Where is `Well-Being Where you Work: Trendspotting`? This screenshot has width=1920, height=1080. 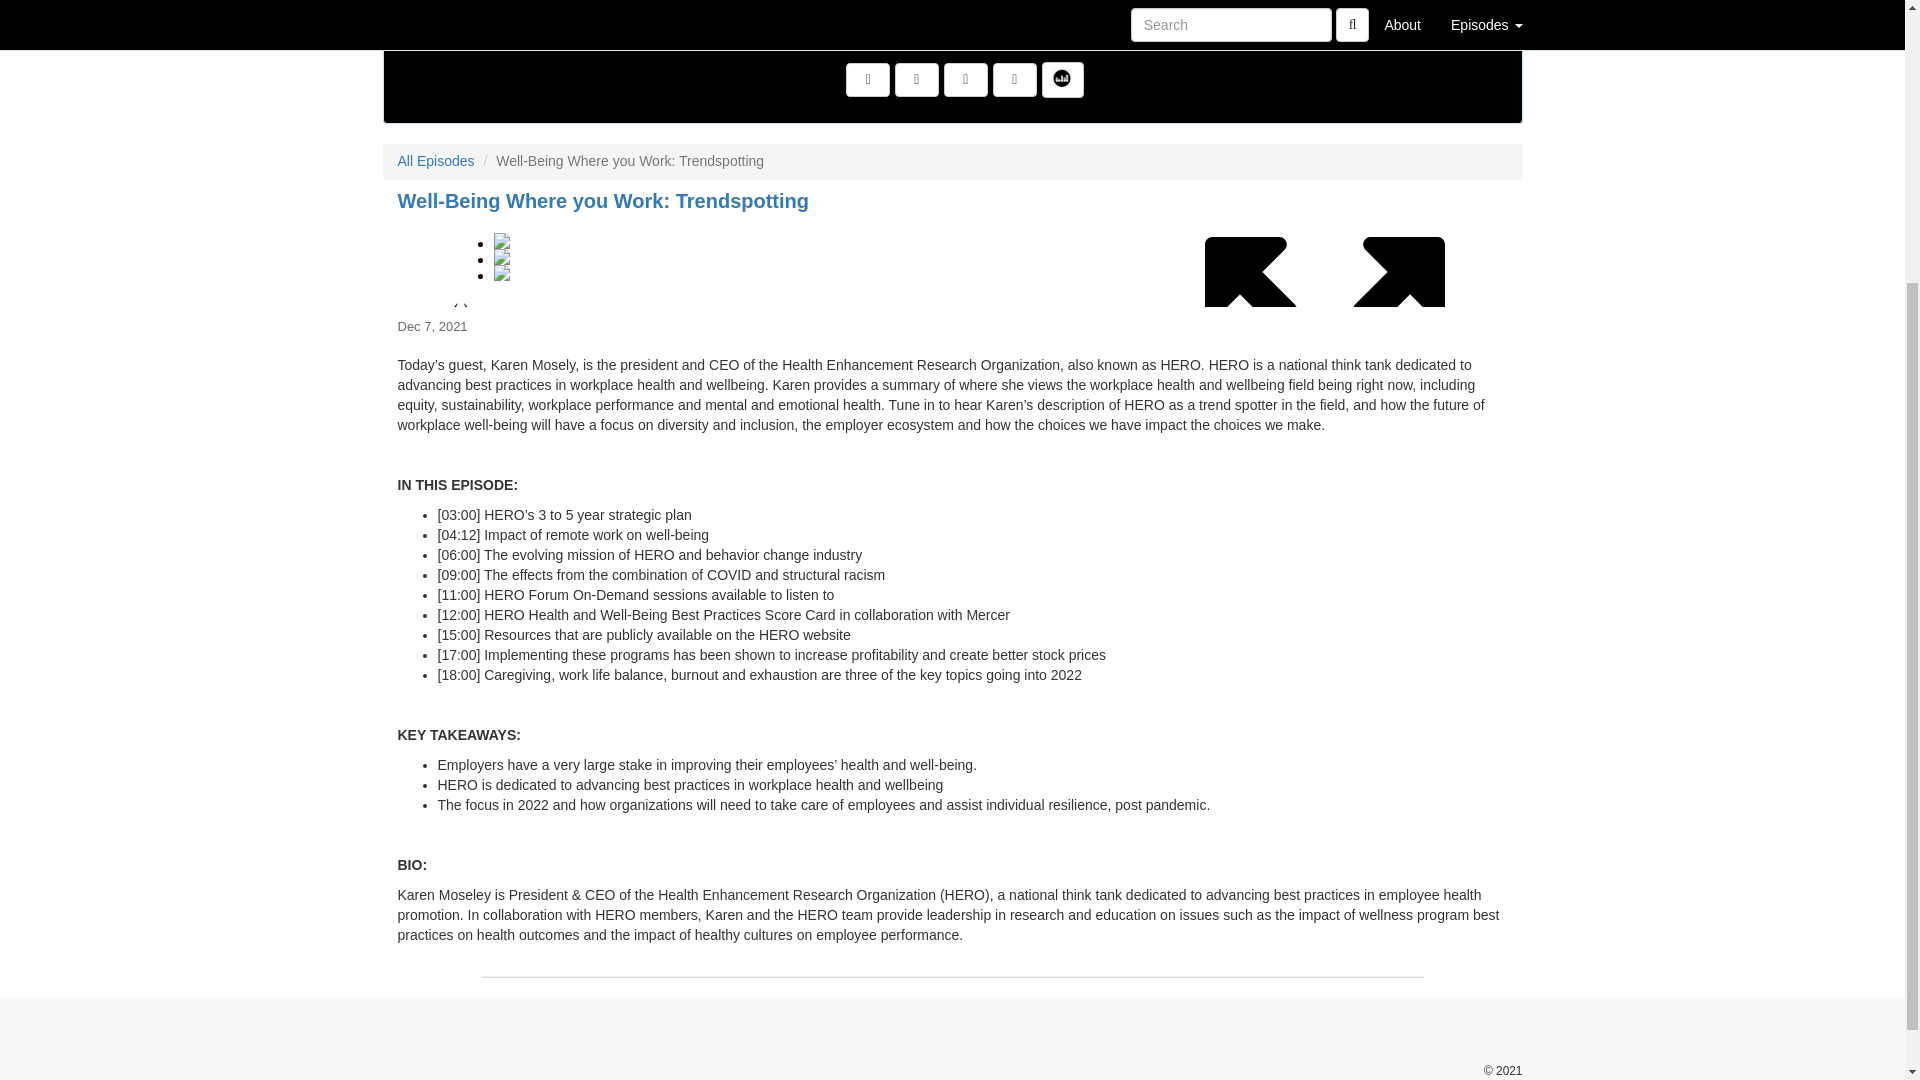
Well-Being Where you Work: Trendspotting is located at coordinates (952, 262).